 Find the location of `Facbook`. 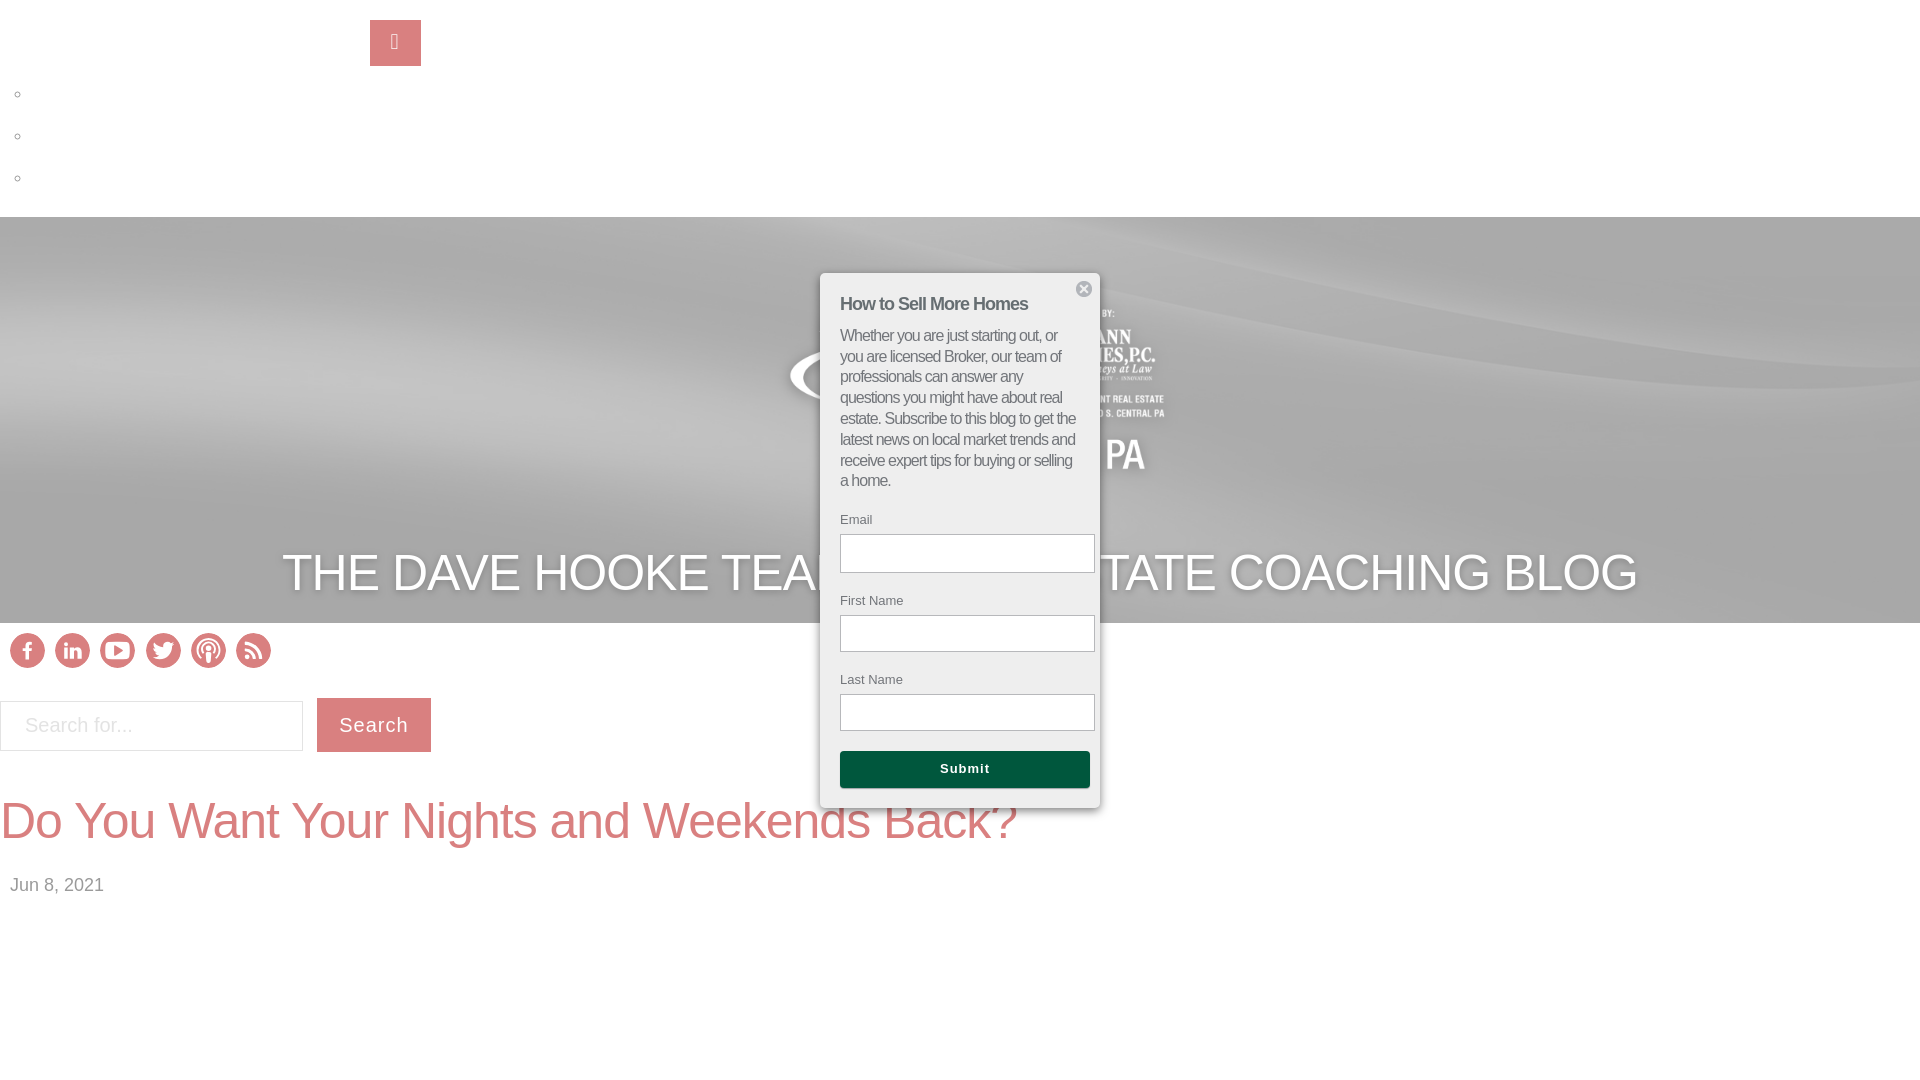

Facbook is located at coordinates (26, 664).